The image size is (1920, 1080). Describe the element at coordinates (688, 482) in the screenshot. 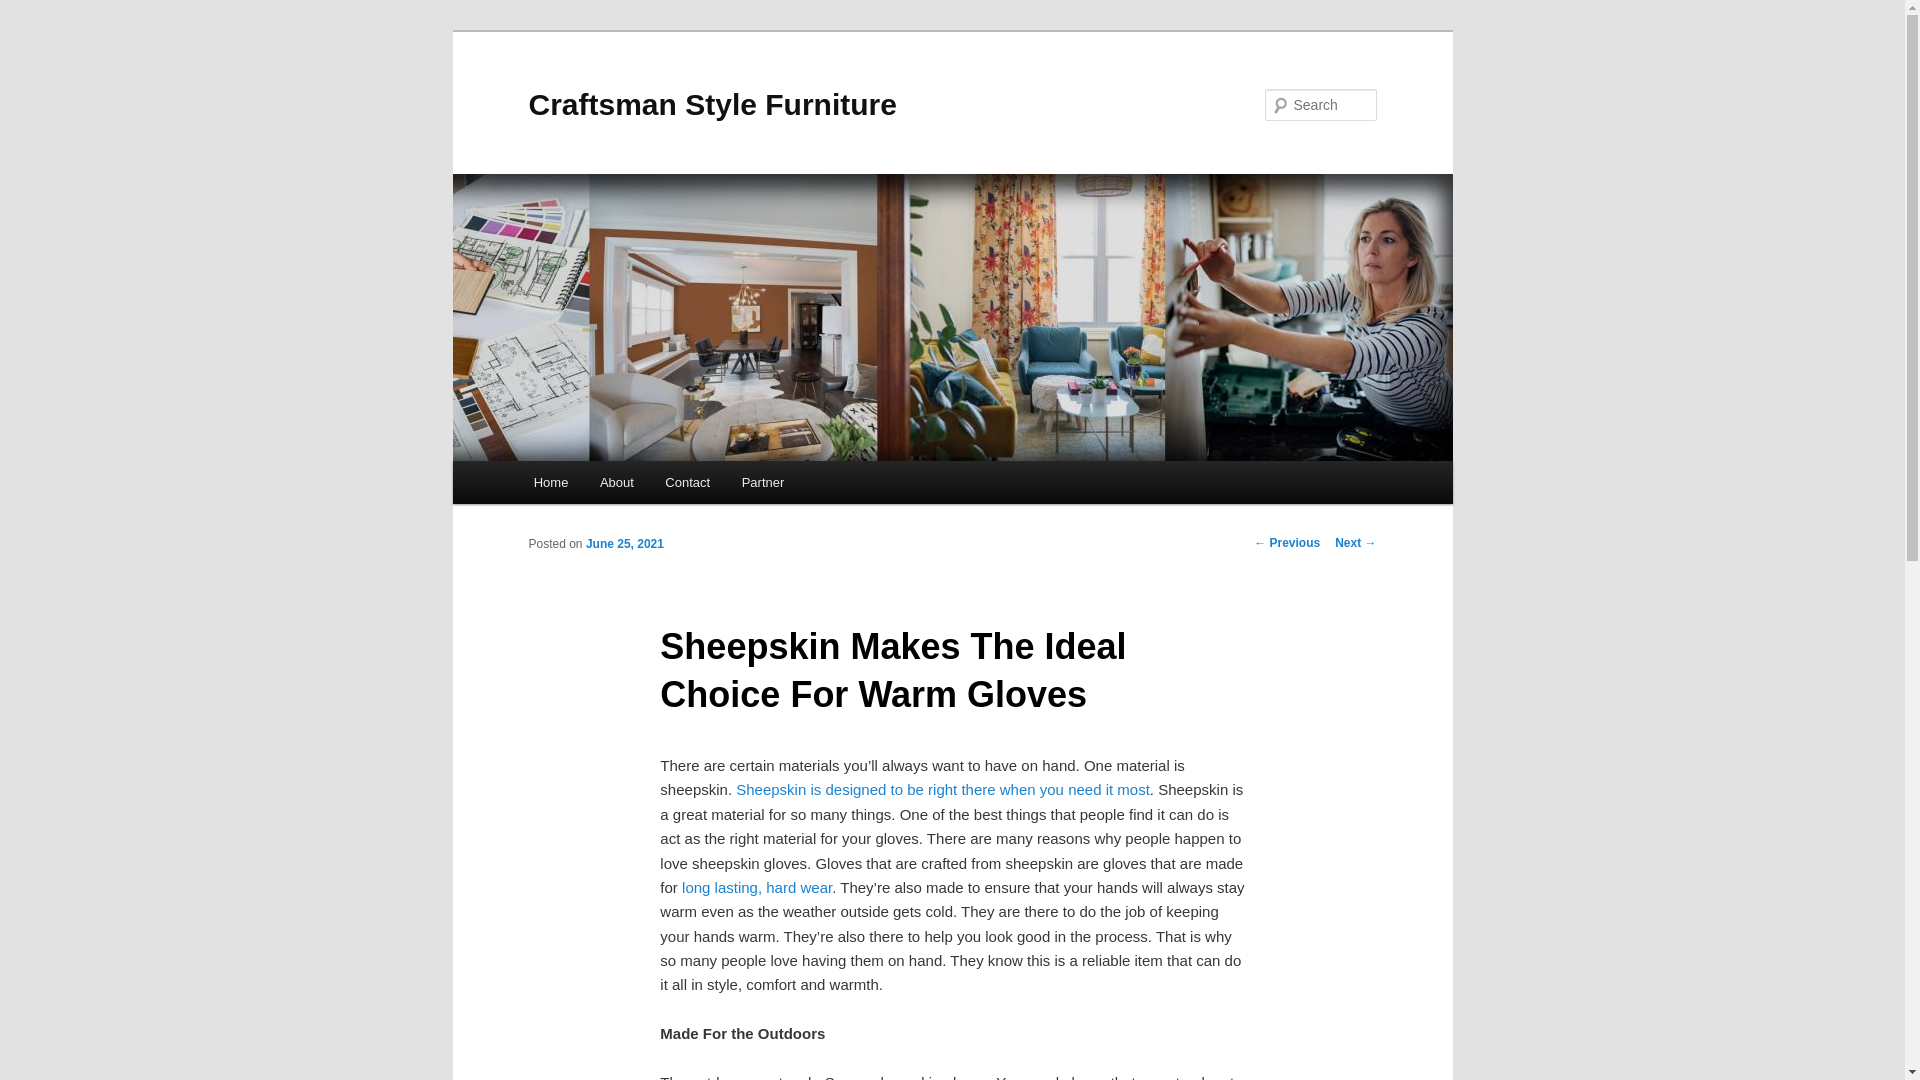

I see `Contact` at that location.